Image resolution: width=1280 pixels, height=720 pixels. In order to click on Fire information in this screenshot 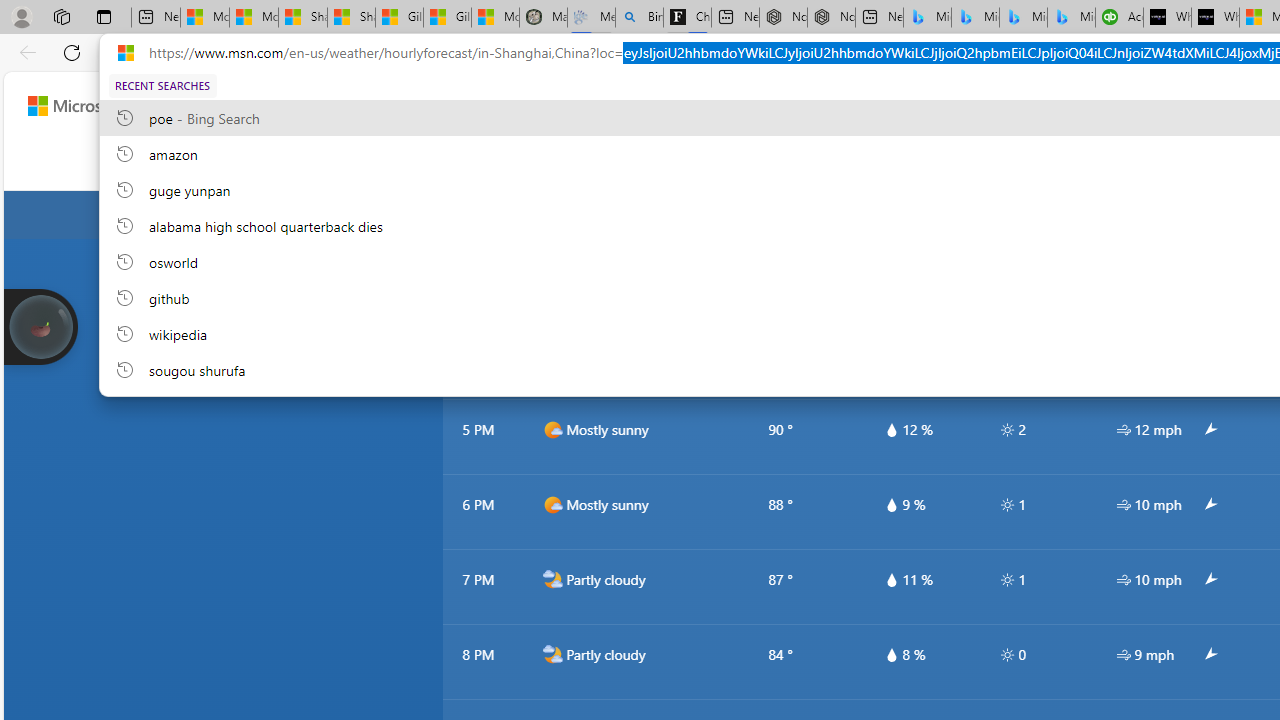, I will do `click(1226, 162)`.